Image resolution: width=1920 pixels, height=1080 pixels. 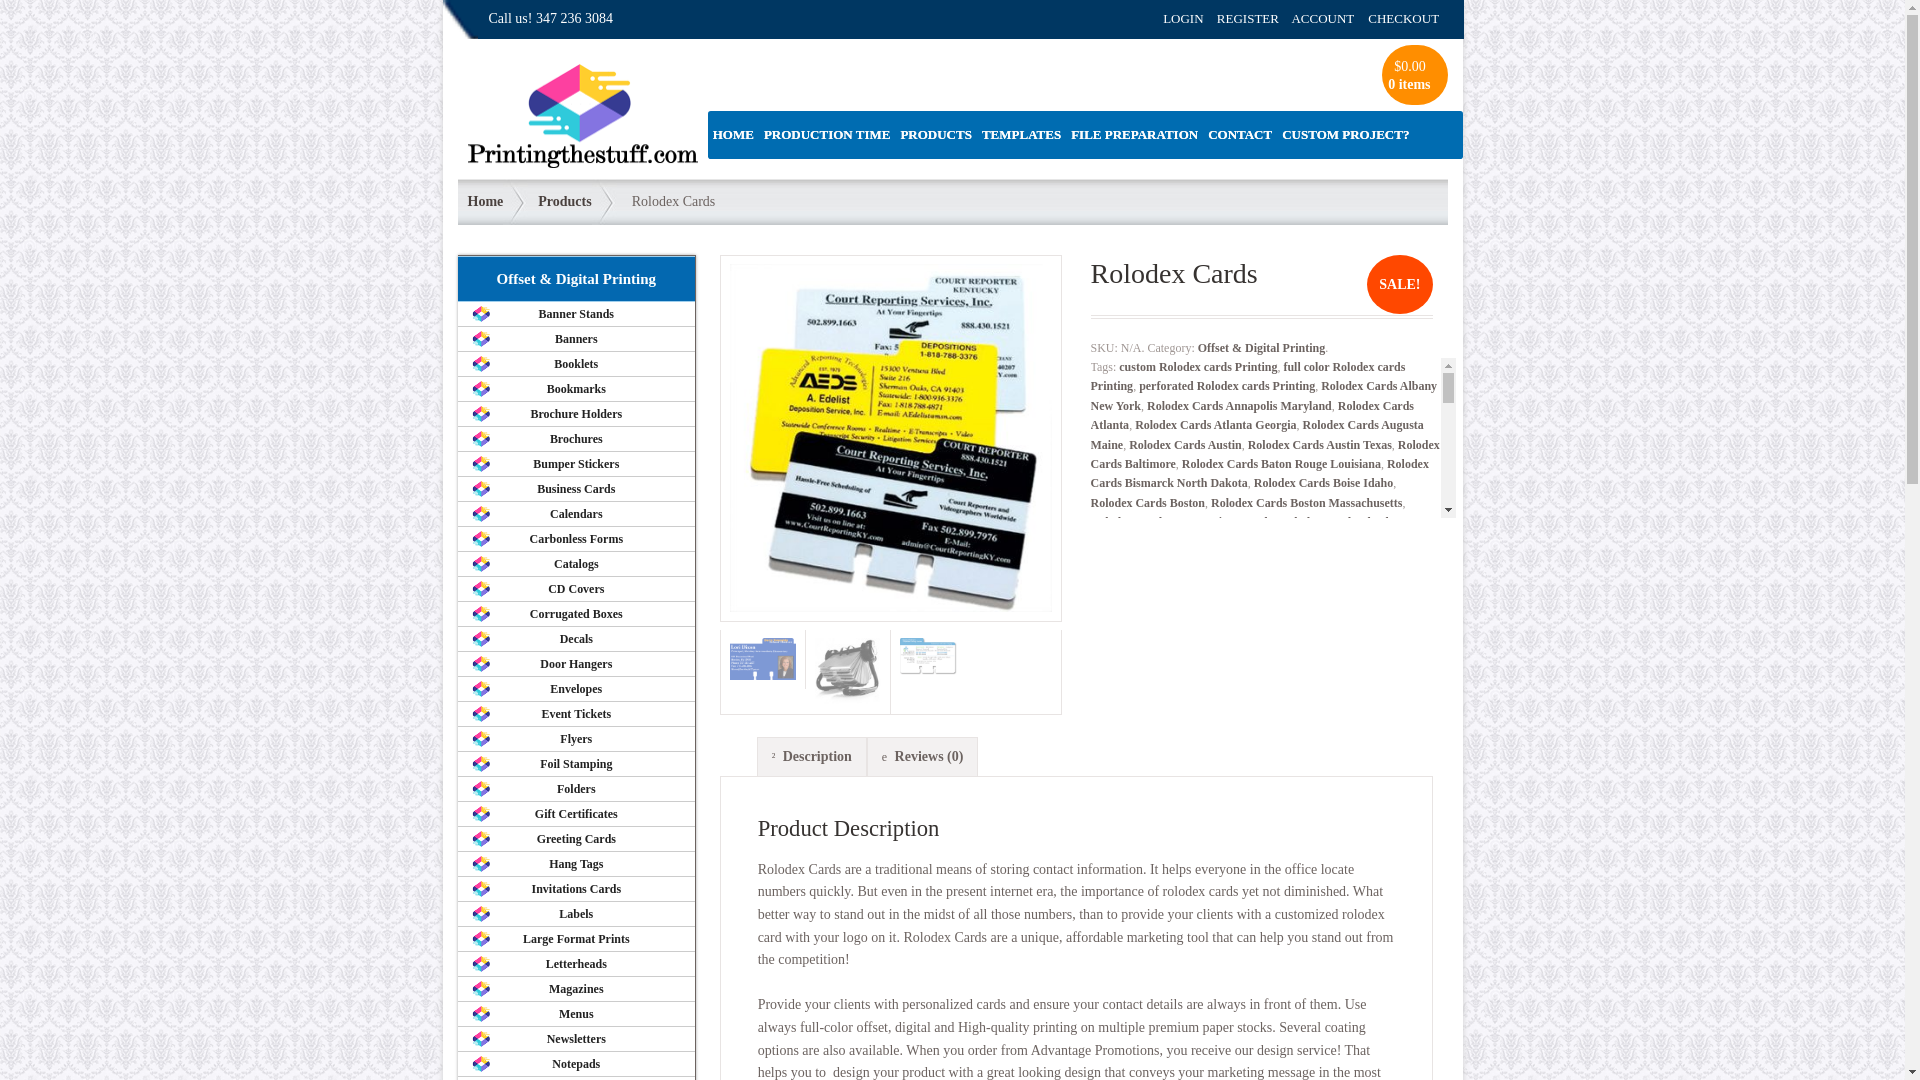 I want to click on custom Rolodex cards Printing, so click(x=1198, y=366).